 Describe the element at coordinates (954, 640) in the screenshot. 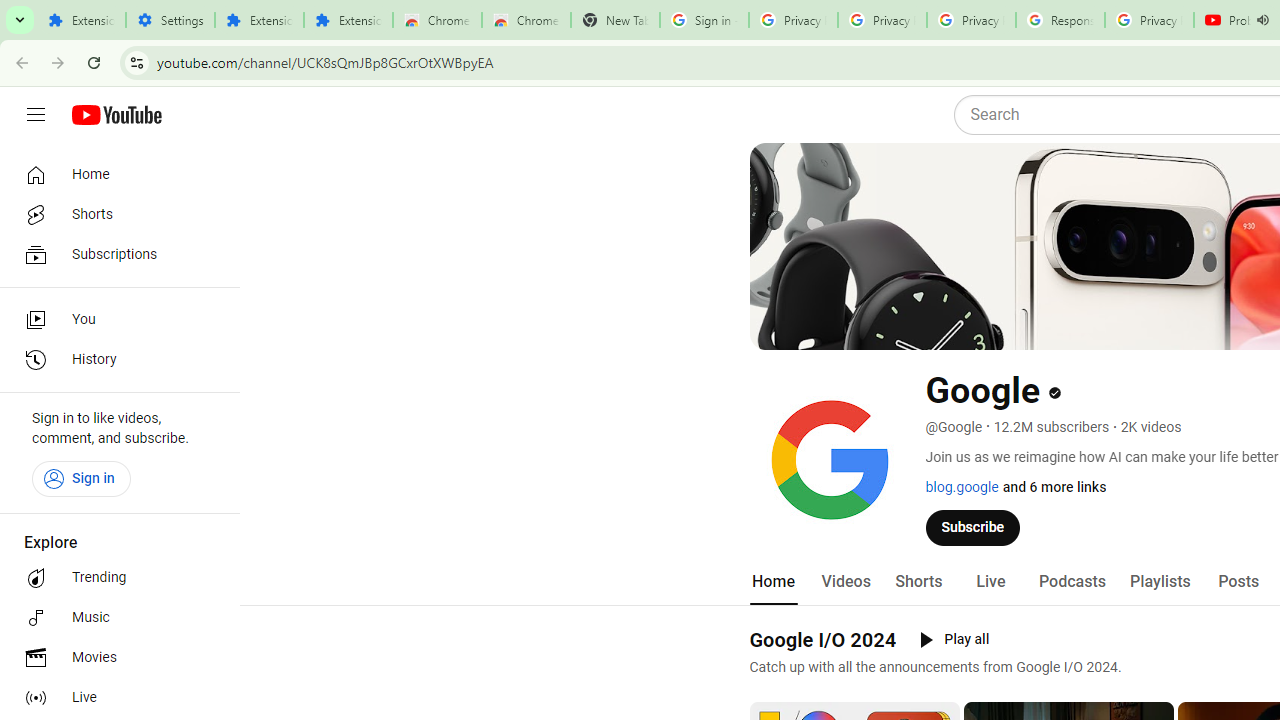

I see `Play all` at that location.